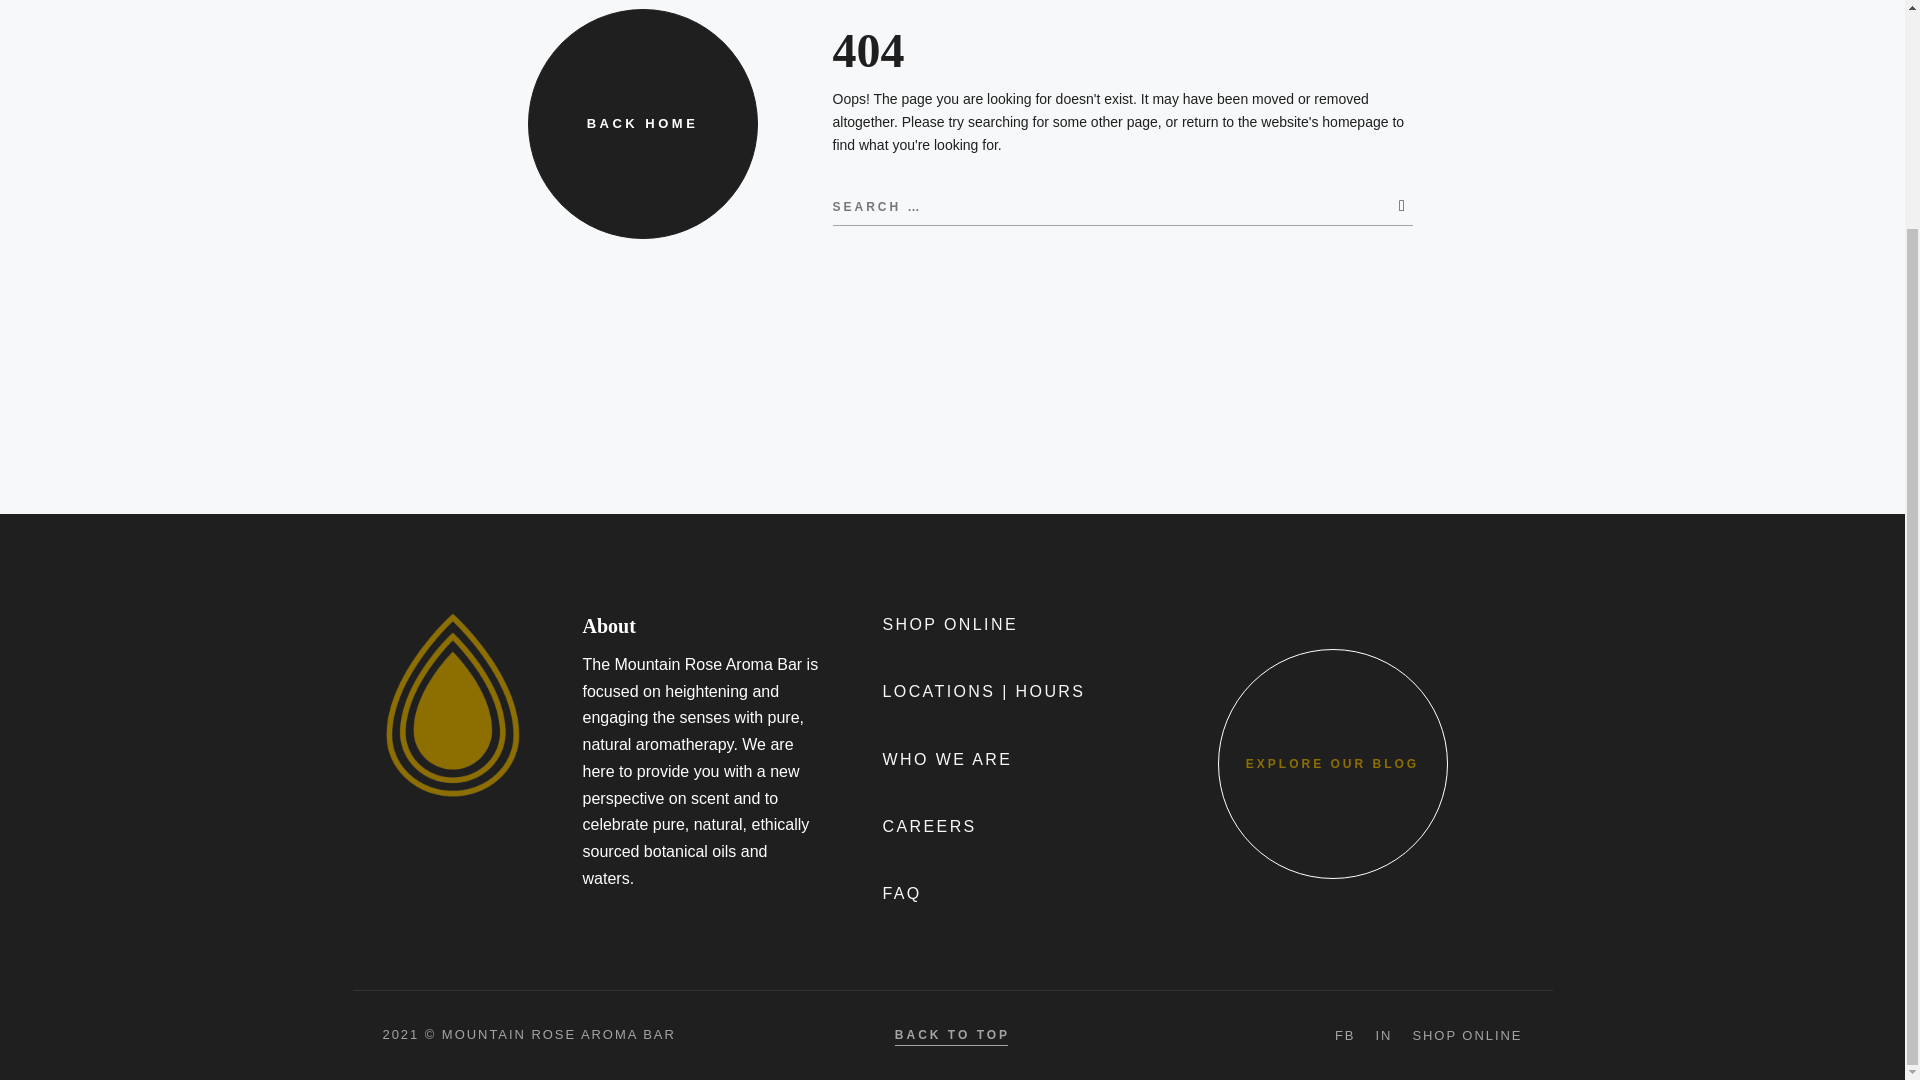 Image resolution: width=1920 pixels, height=1080 pixels. I want to click on LOCATIONS, so click(1350, 43).